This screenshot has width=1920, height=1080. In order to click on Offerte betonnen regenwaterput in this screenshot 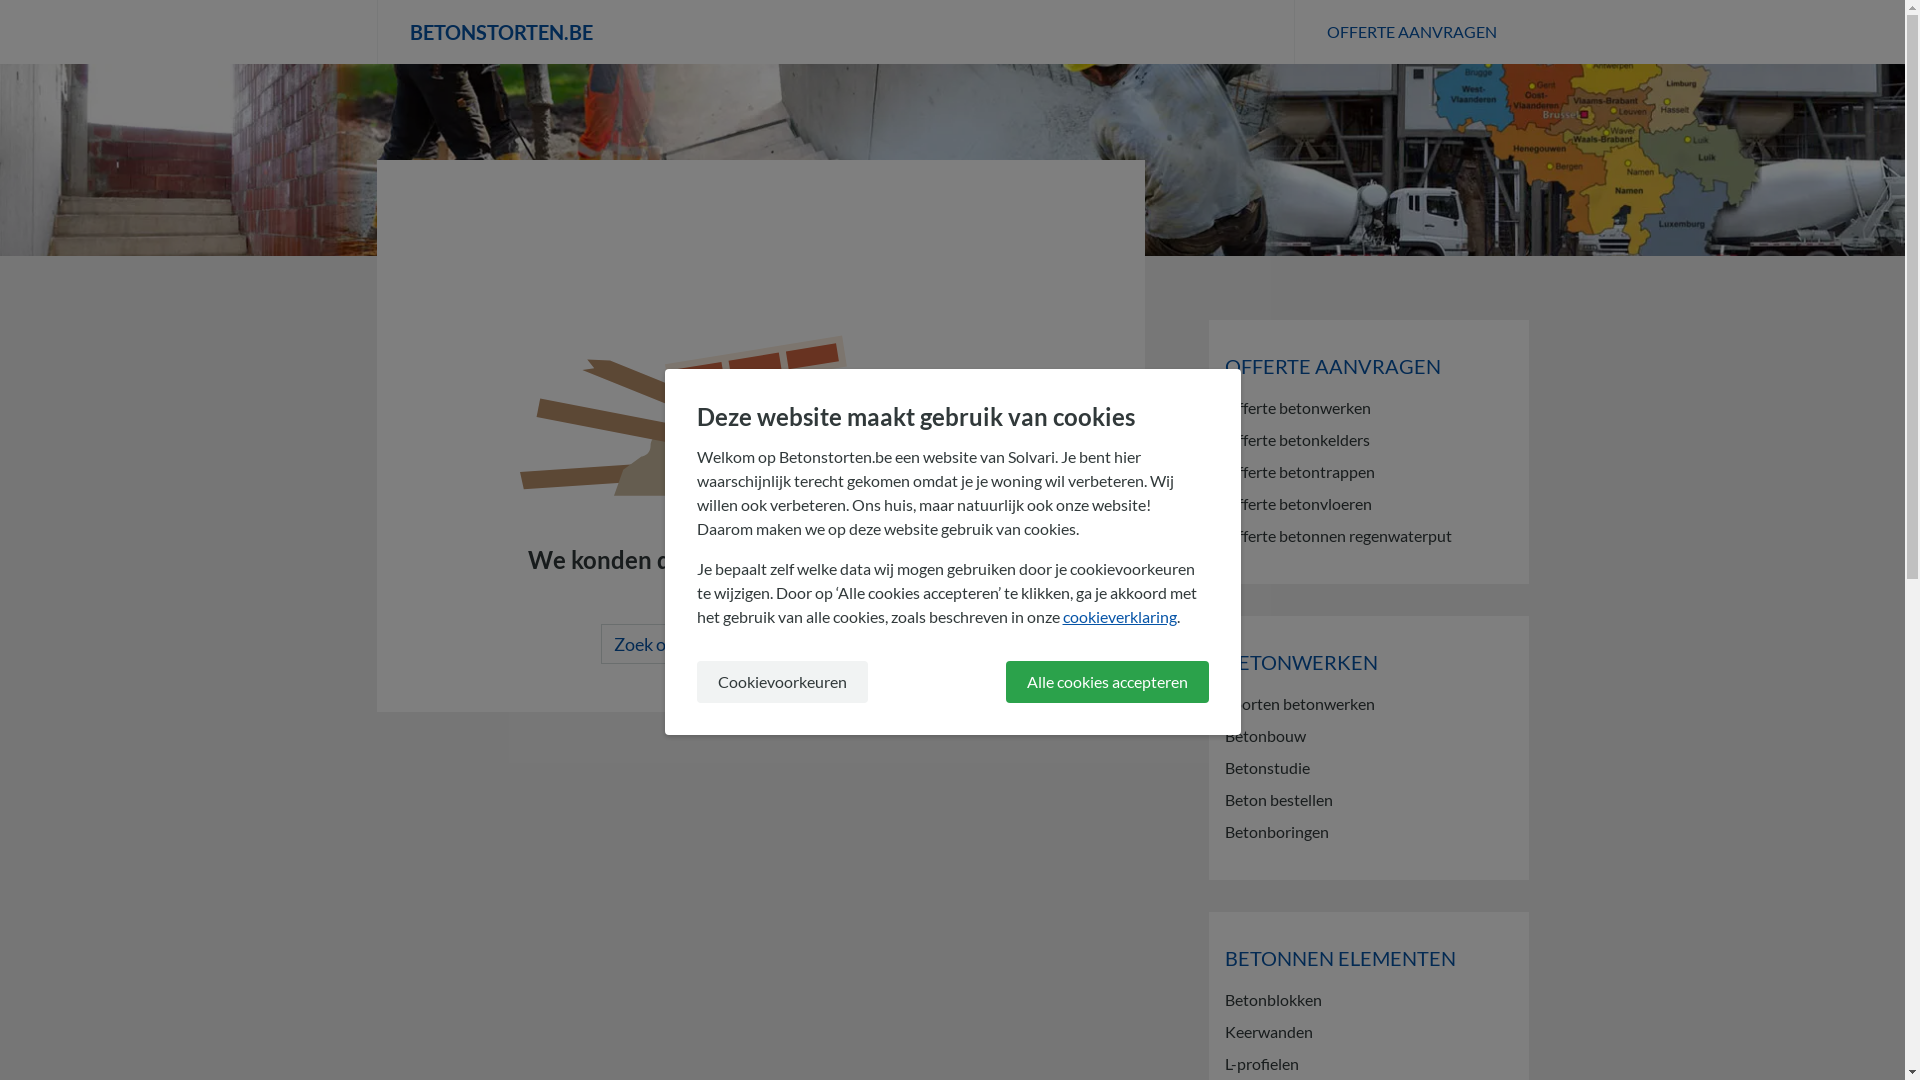, I will do `click(1368, 536)`.